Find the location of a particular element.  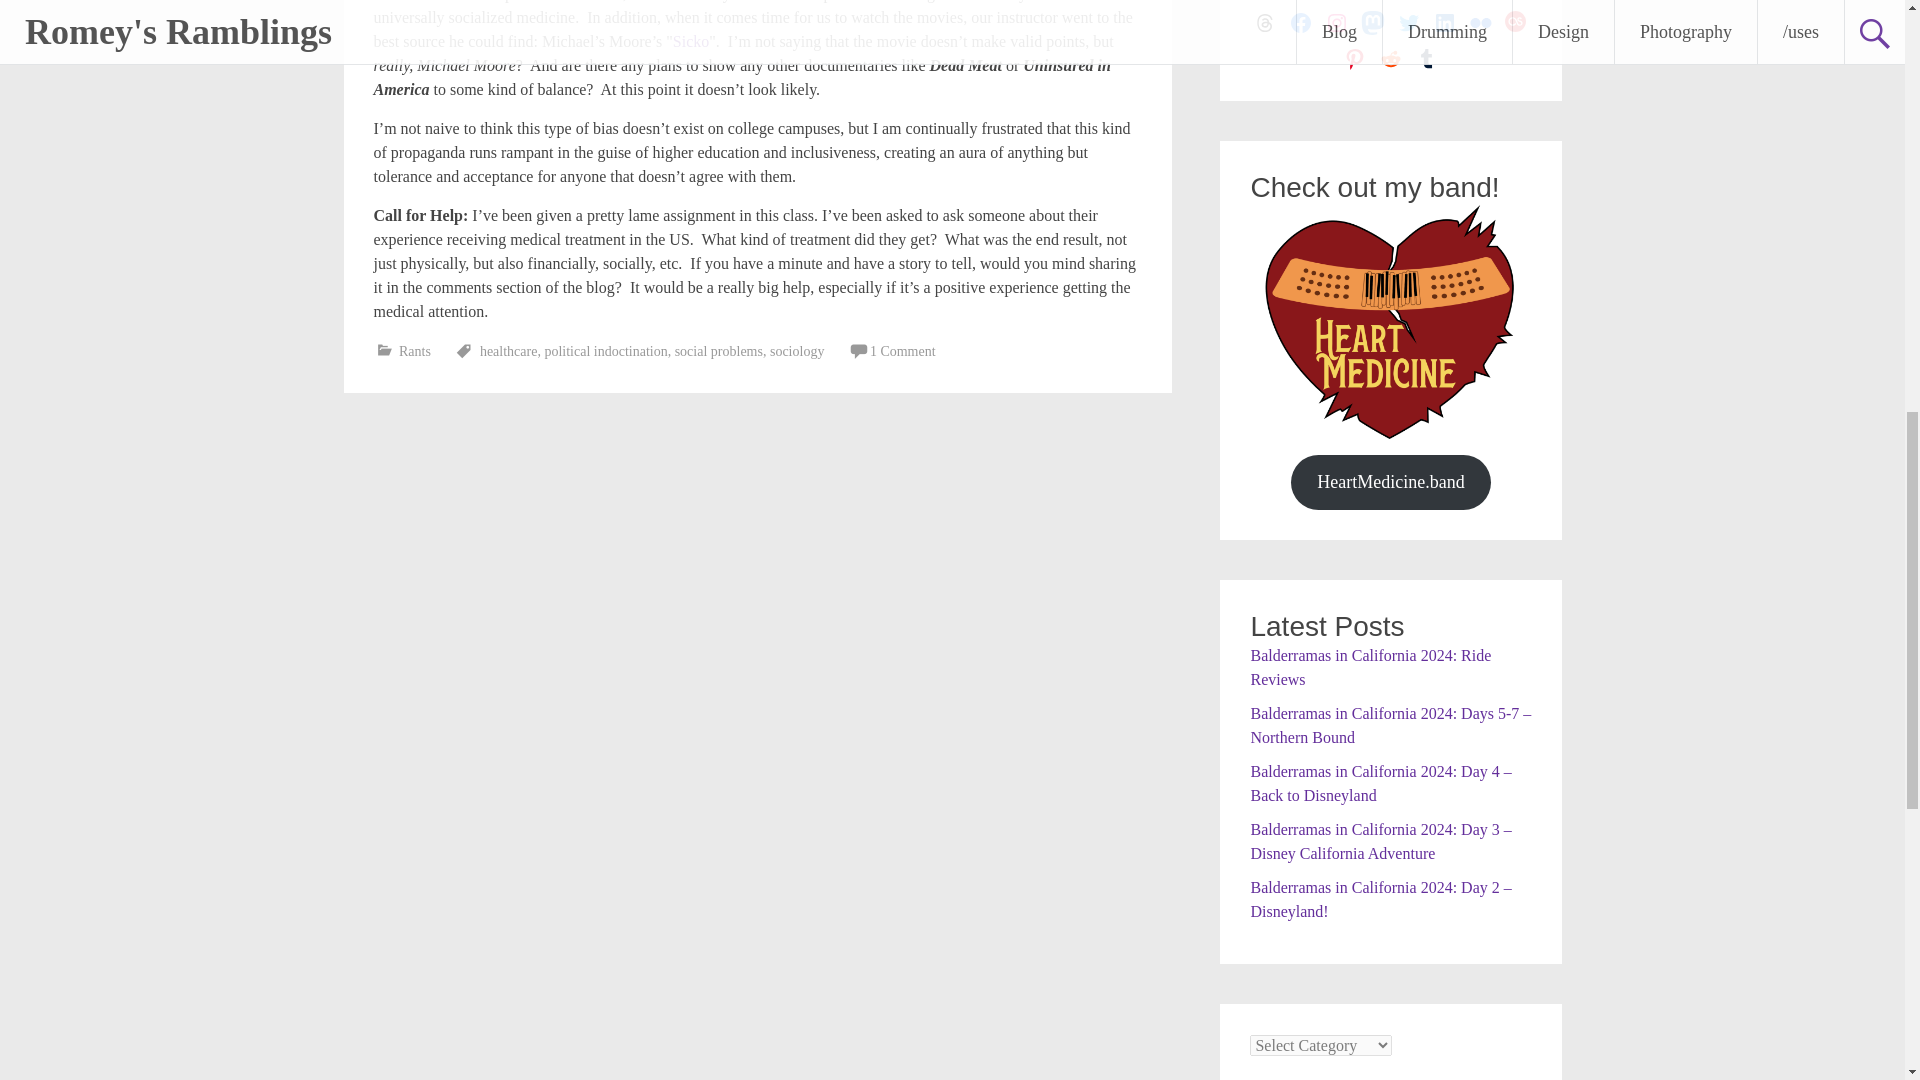

Mastodon is located at coordinates (1372, 22).